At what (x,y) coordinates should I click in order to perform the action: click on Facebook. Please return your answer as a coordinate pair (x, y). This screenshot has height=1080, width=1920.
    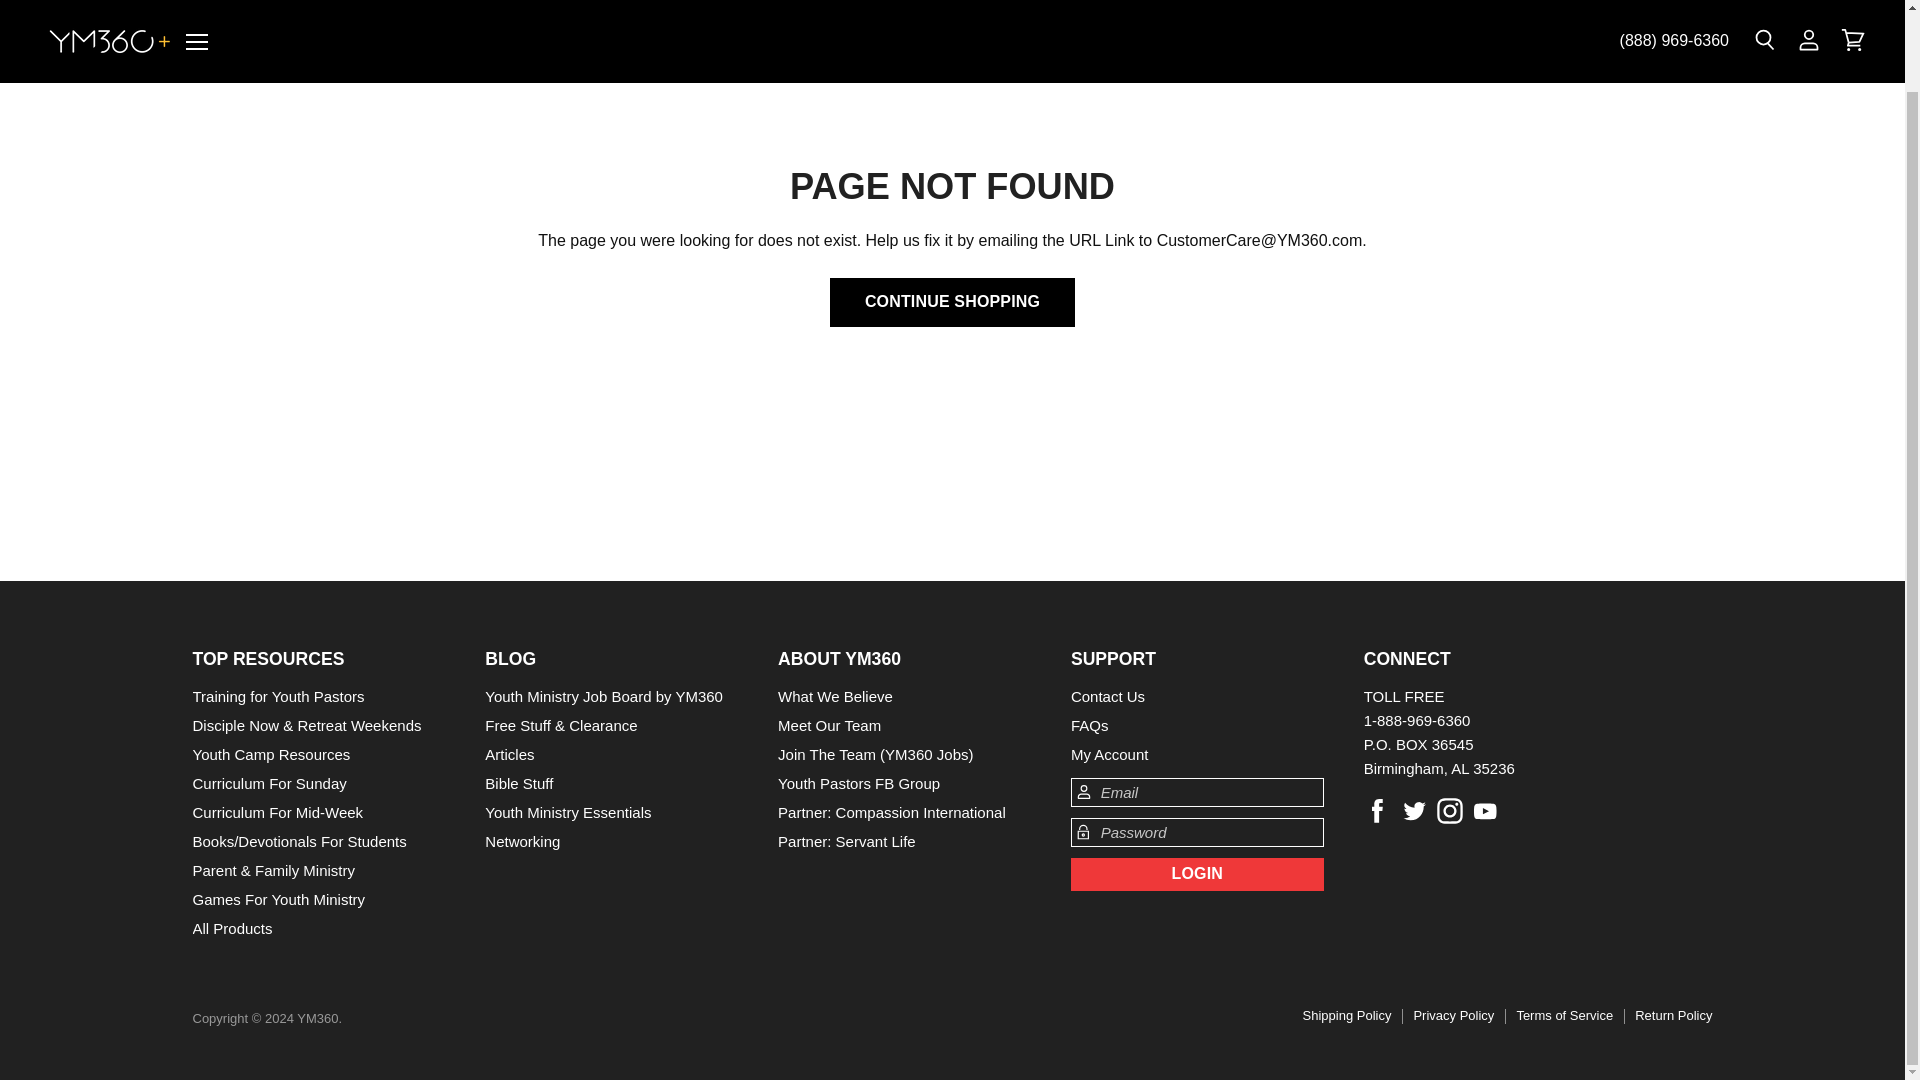
    Looking at the image, I should click on (1377, 810).